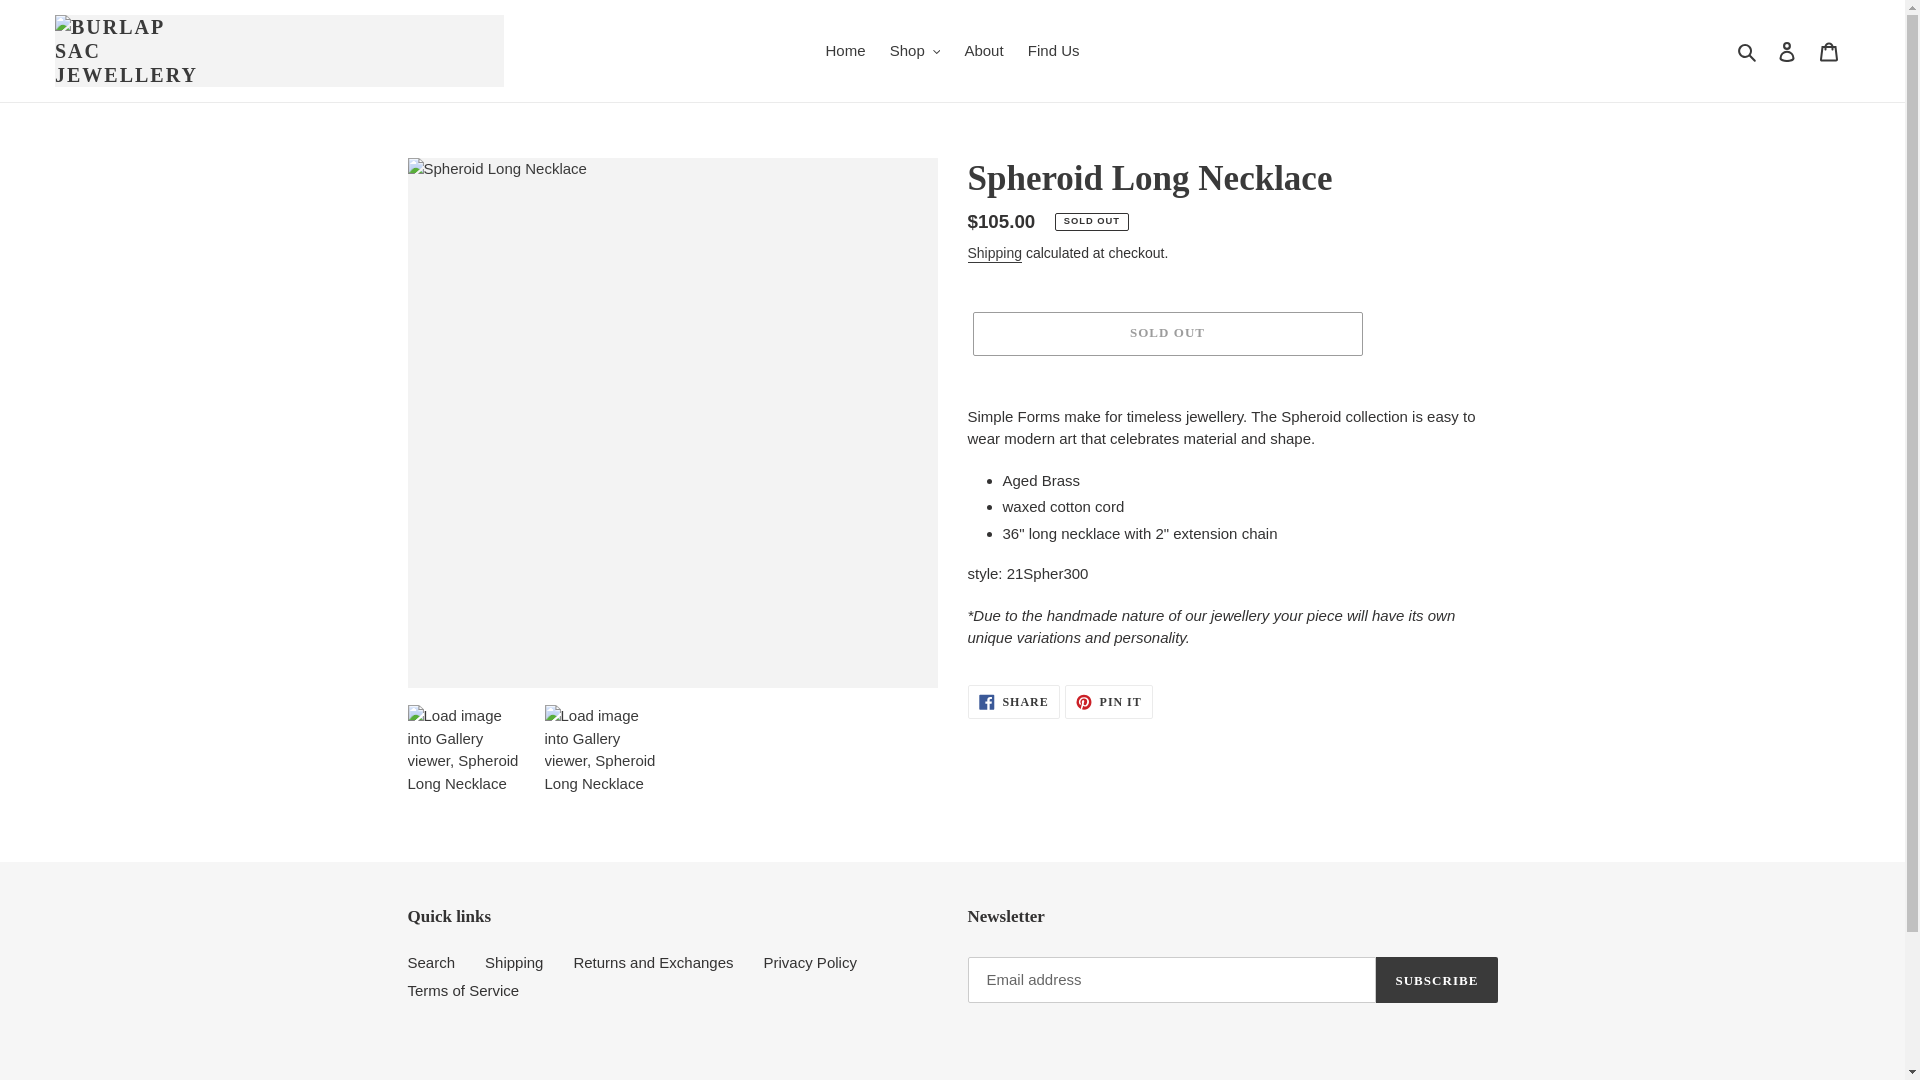 This screenshot has width=1920, height=1080. What do you see at coordinates (1054, 50) in the screenshot?
I see `Find Us` at bounding box center [1054, 50].